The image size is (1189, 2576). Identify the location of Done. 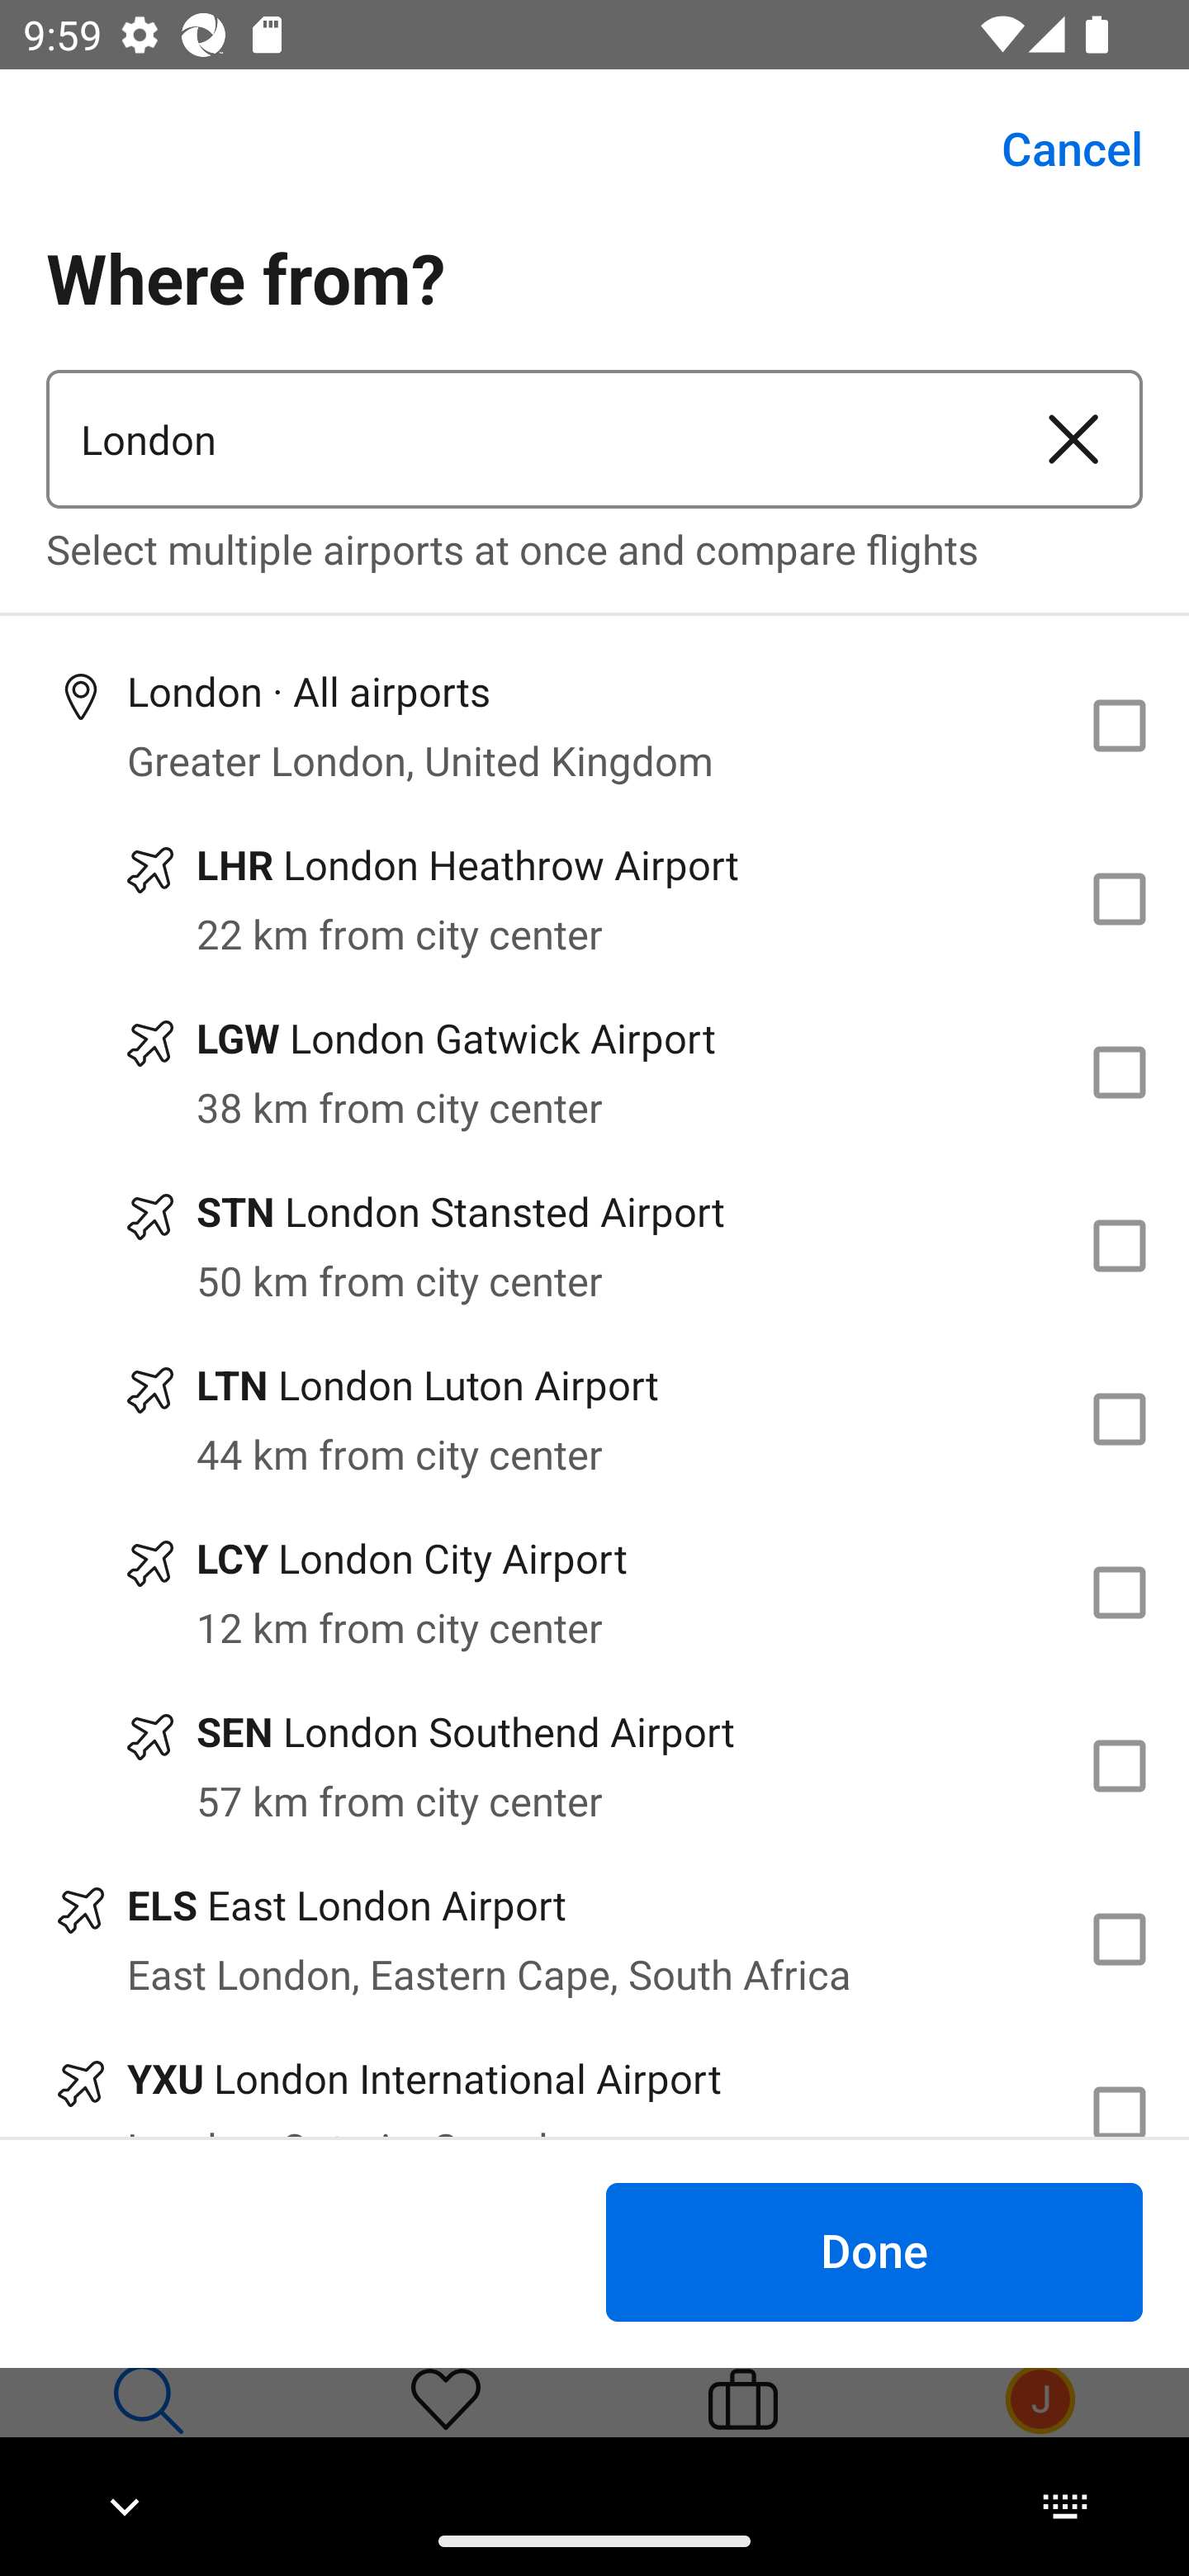
(874, 2251).